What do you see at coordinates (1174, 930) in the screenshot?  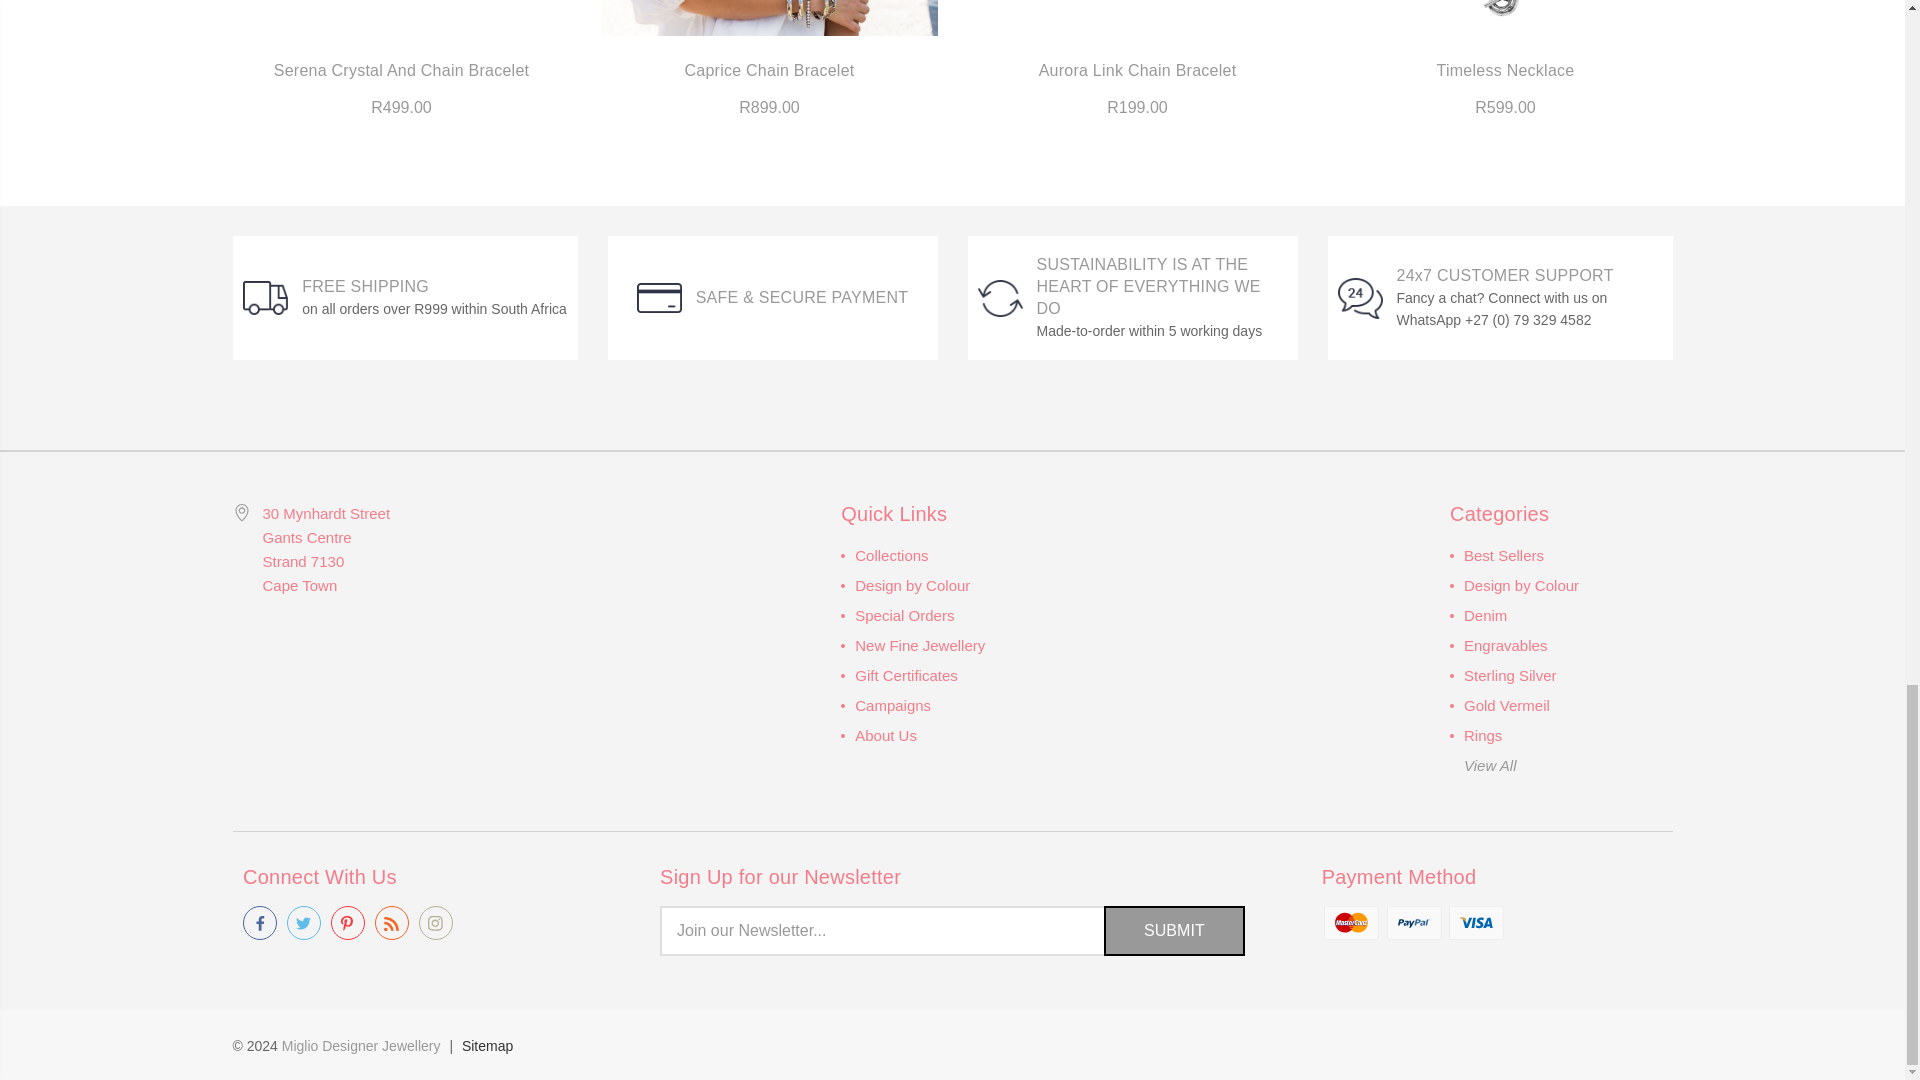 I see `submit` at bounding box center [1174, 930].